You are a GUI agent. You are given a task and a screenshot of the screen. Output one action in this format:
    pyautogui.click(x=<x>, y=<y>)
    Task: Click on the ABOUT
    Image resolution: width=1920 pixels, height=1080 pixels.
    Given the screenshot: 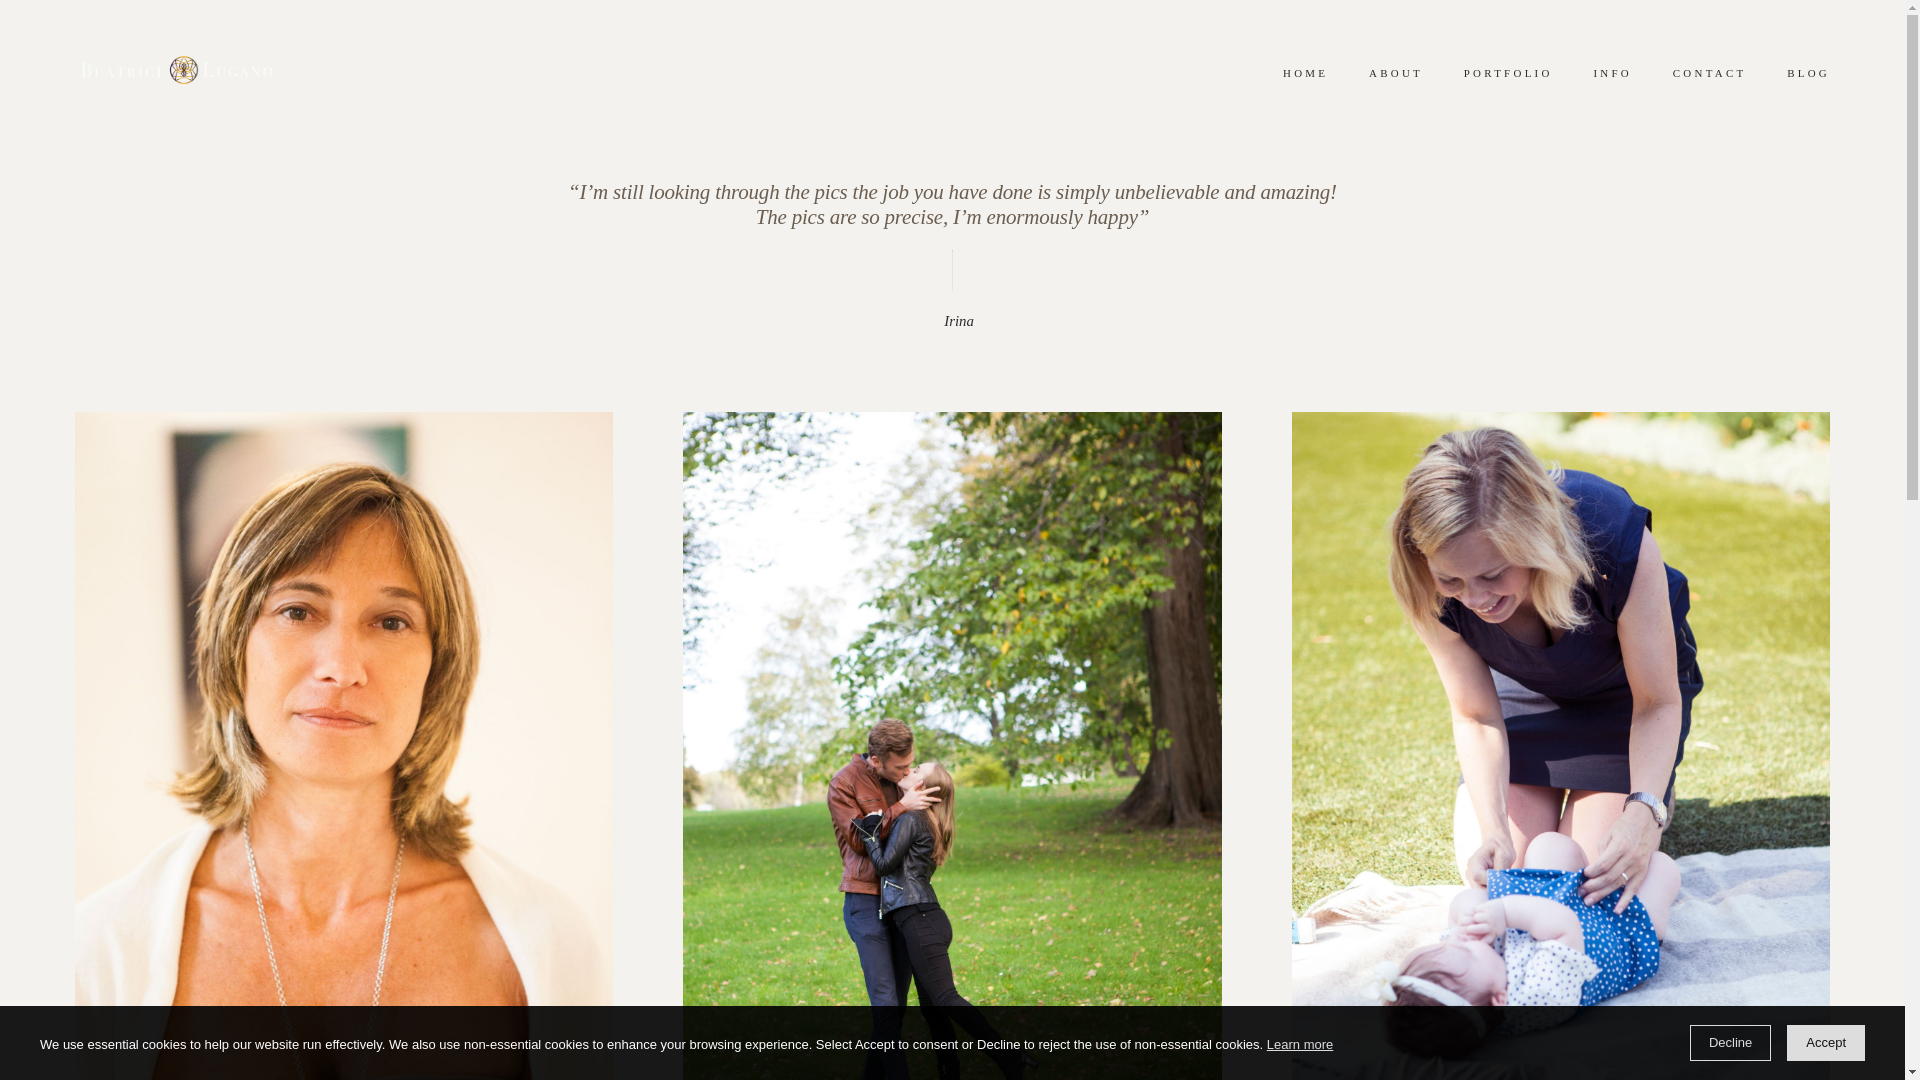 What is the action you would take?
    pyautogui.click(x=1396, y=73)
    